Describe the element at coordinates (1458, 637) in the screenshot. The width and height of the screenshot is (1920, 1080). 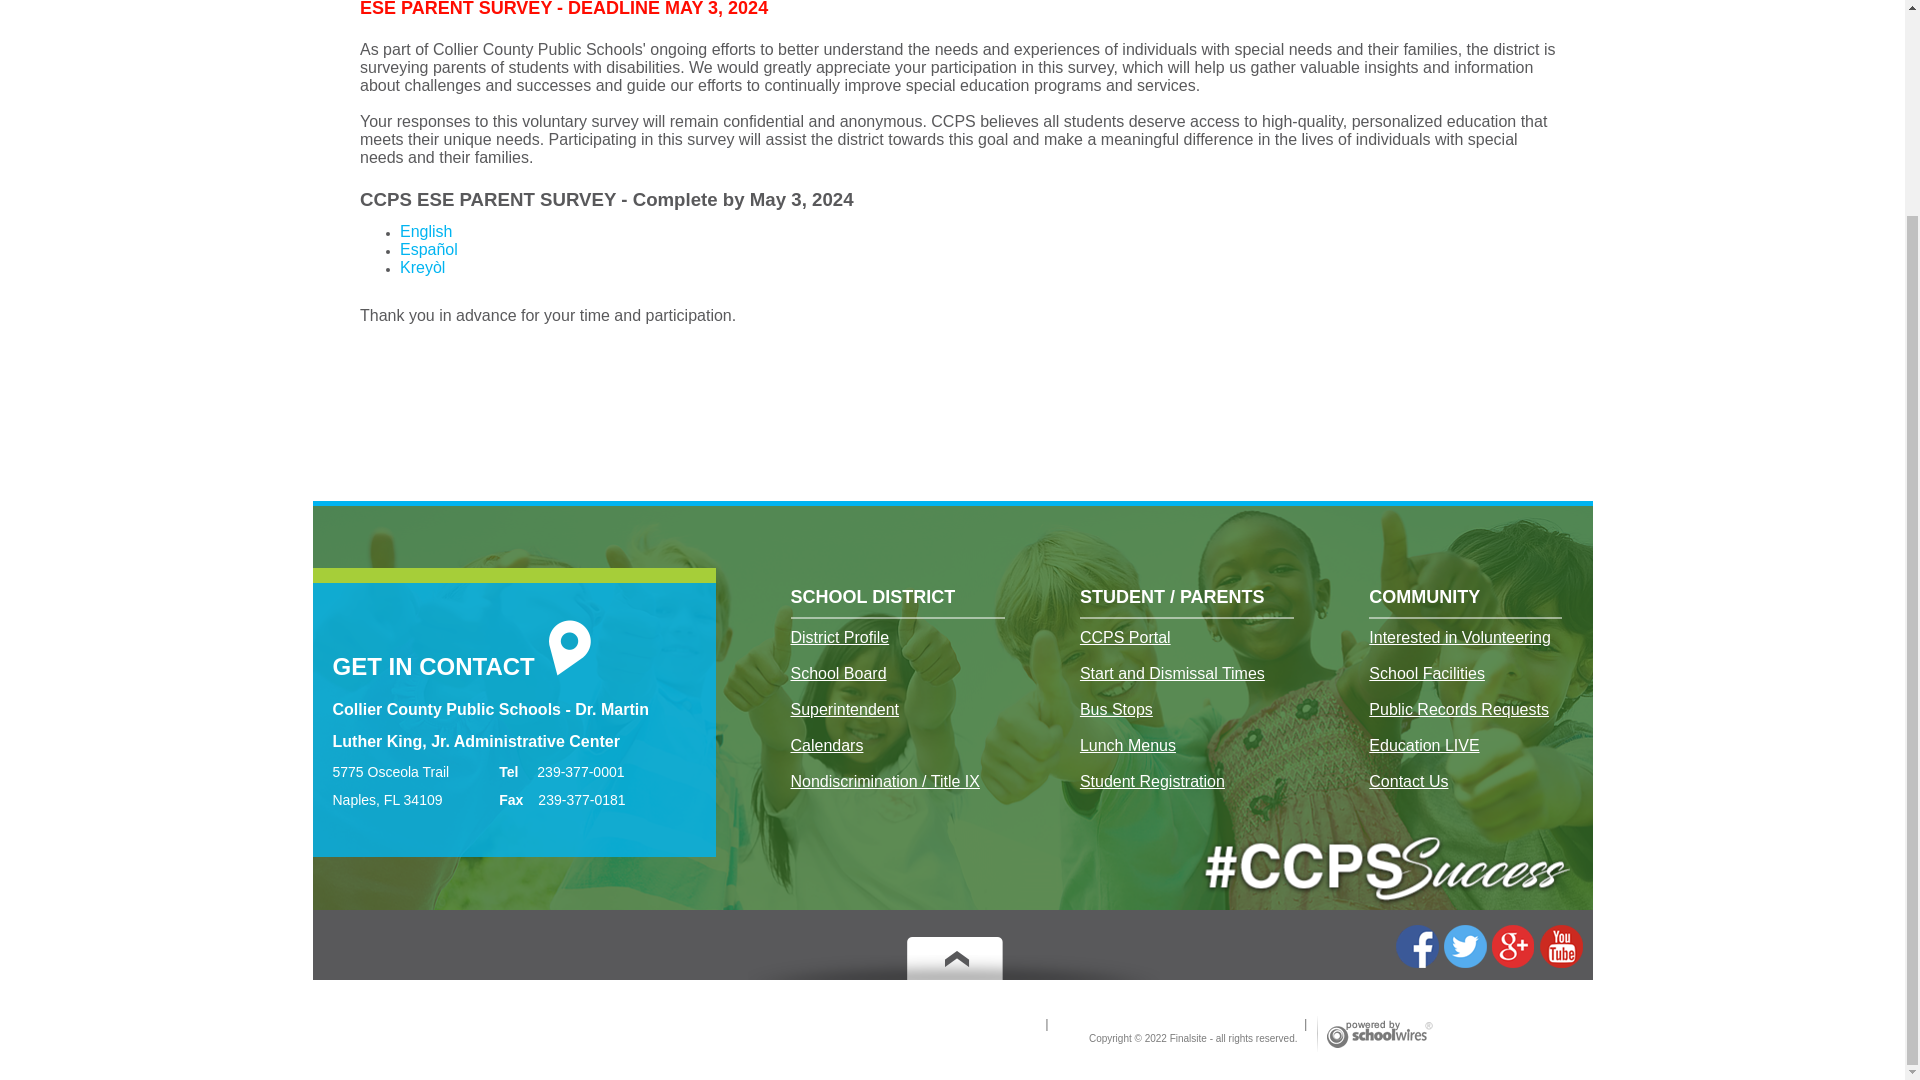
I see `Interested in Volunteering` at that location.